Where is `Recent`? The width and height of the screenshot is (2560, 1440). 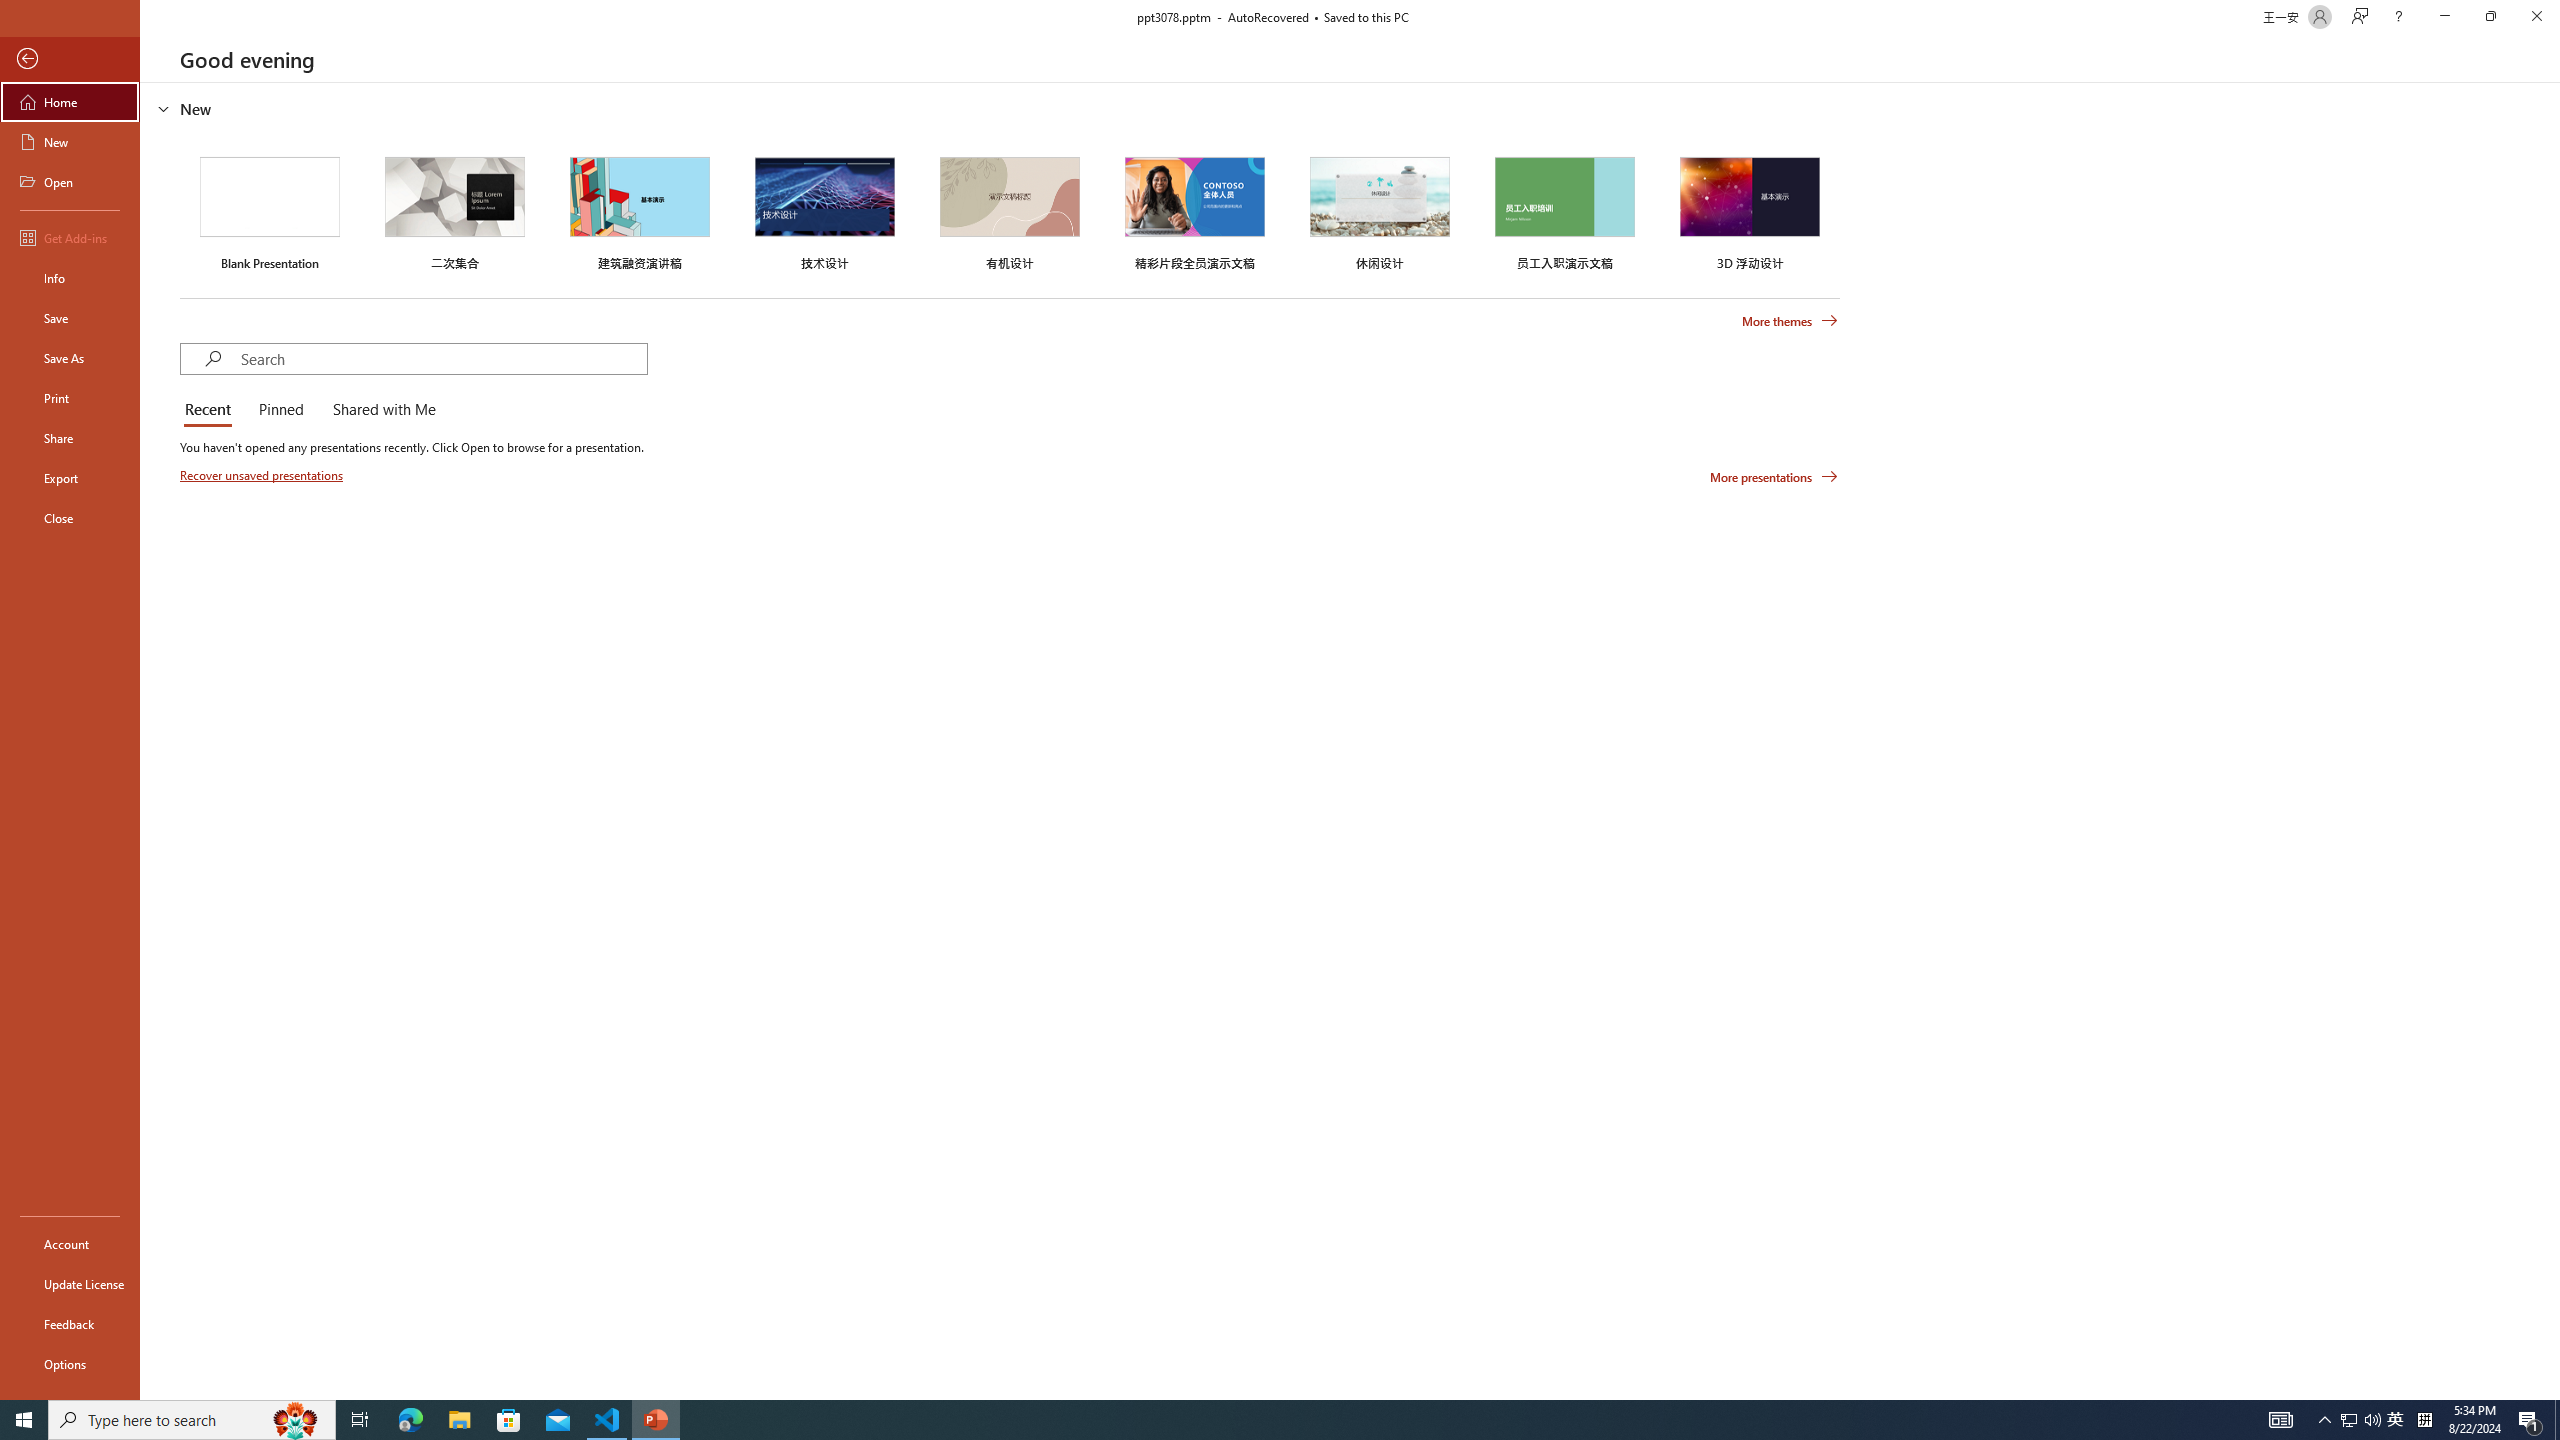
Recent is located at coordinates (211, 410).